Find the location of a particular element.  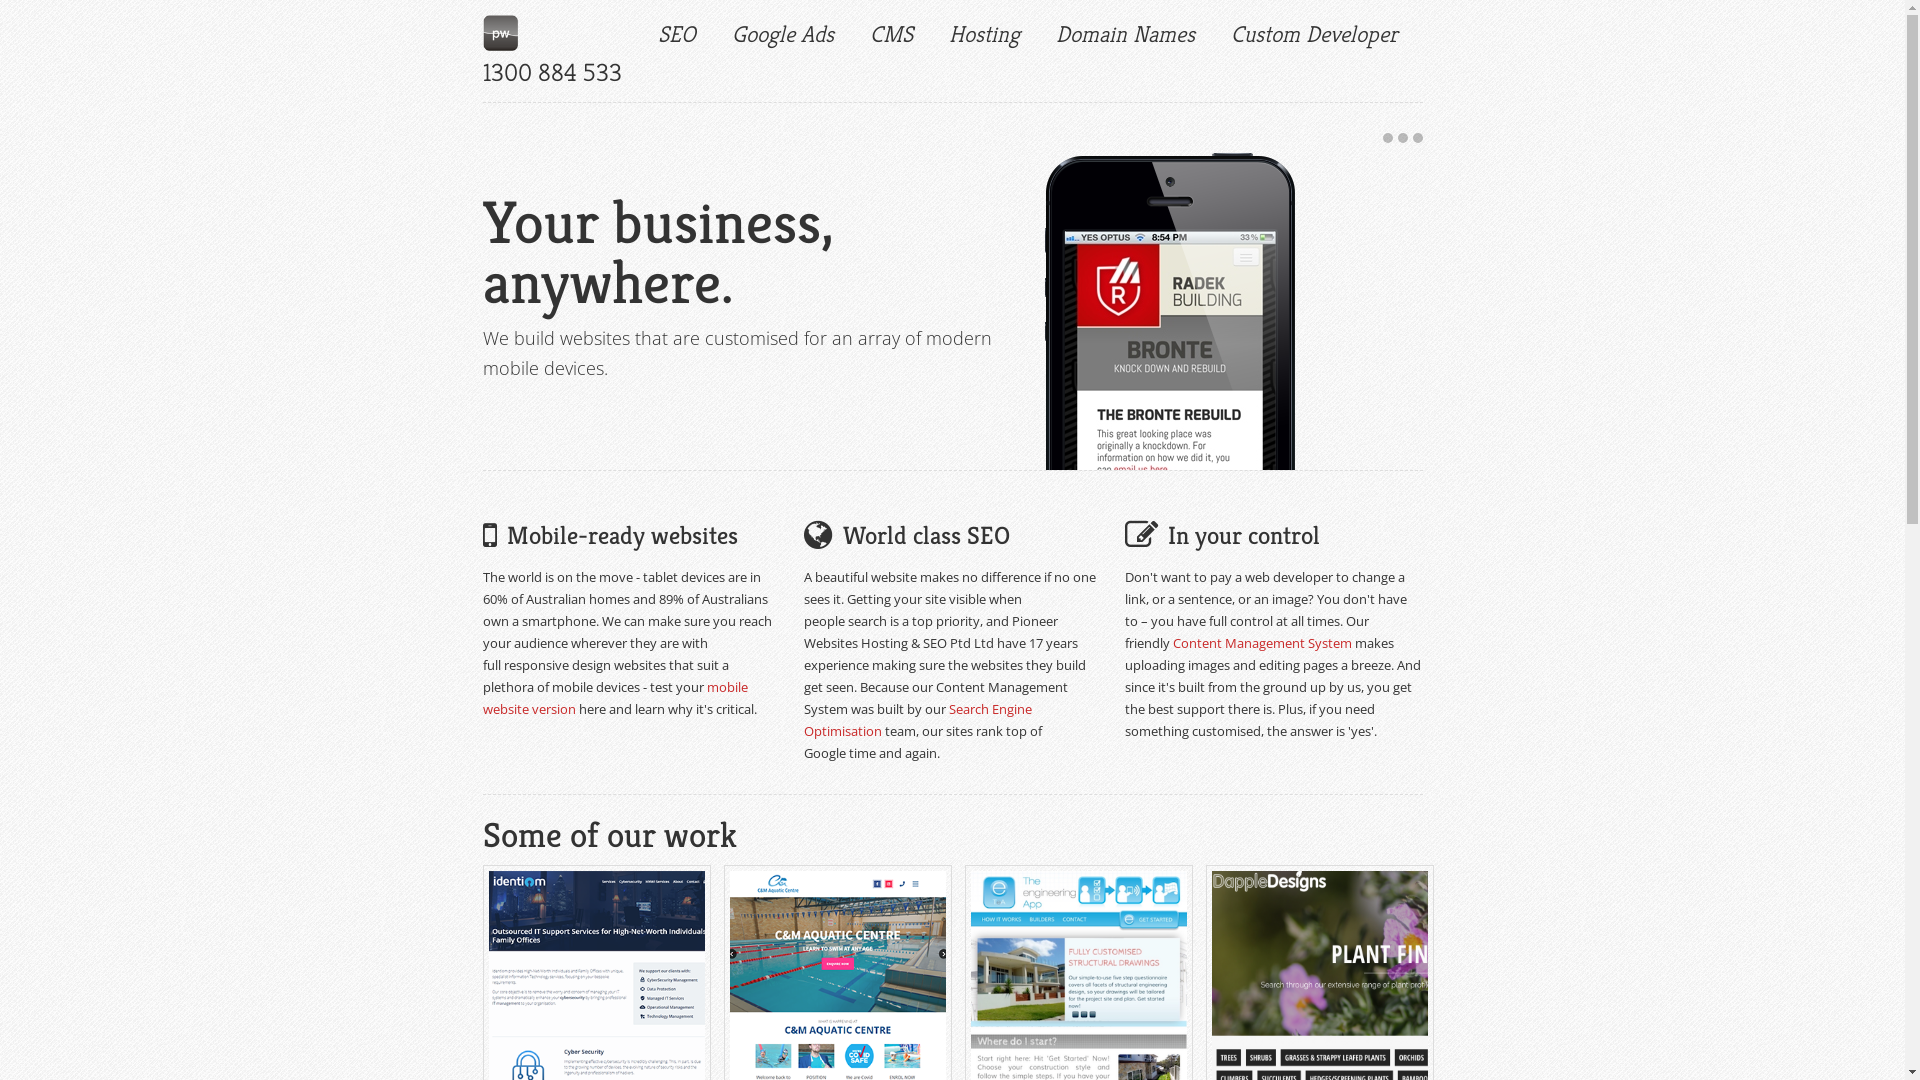

Custom Developer is located at coordinates (1314, 35).